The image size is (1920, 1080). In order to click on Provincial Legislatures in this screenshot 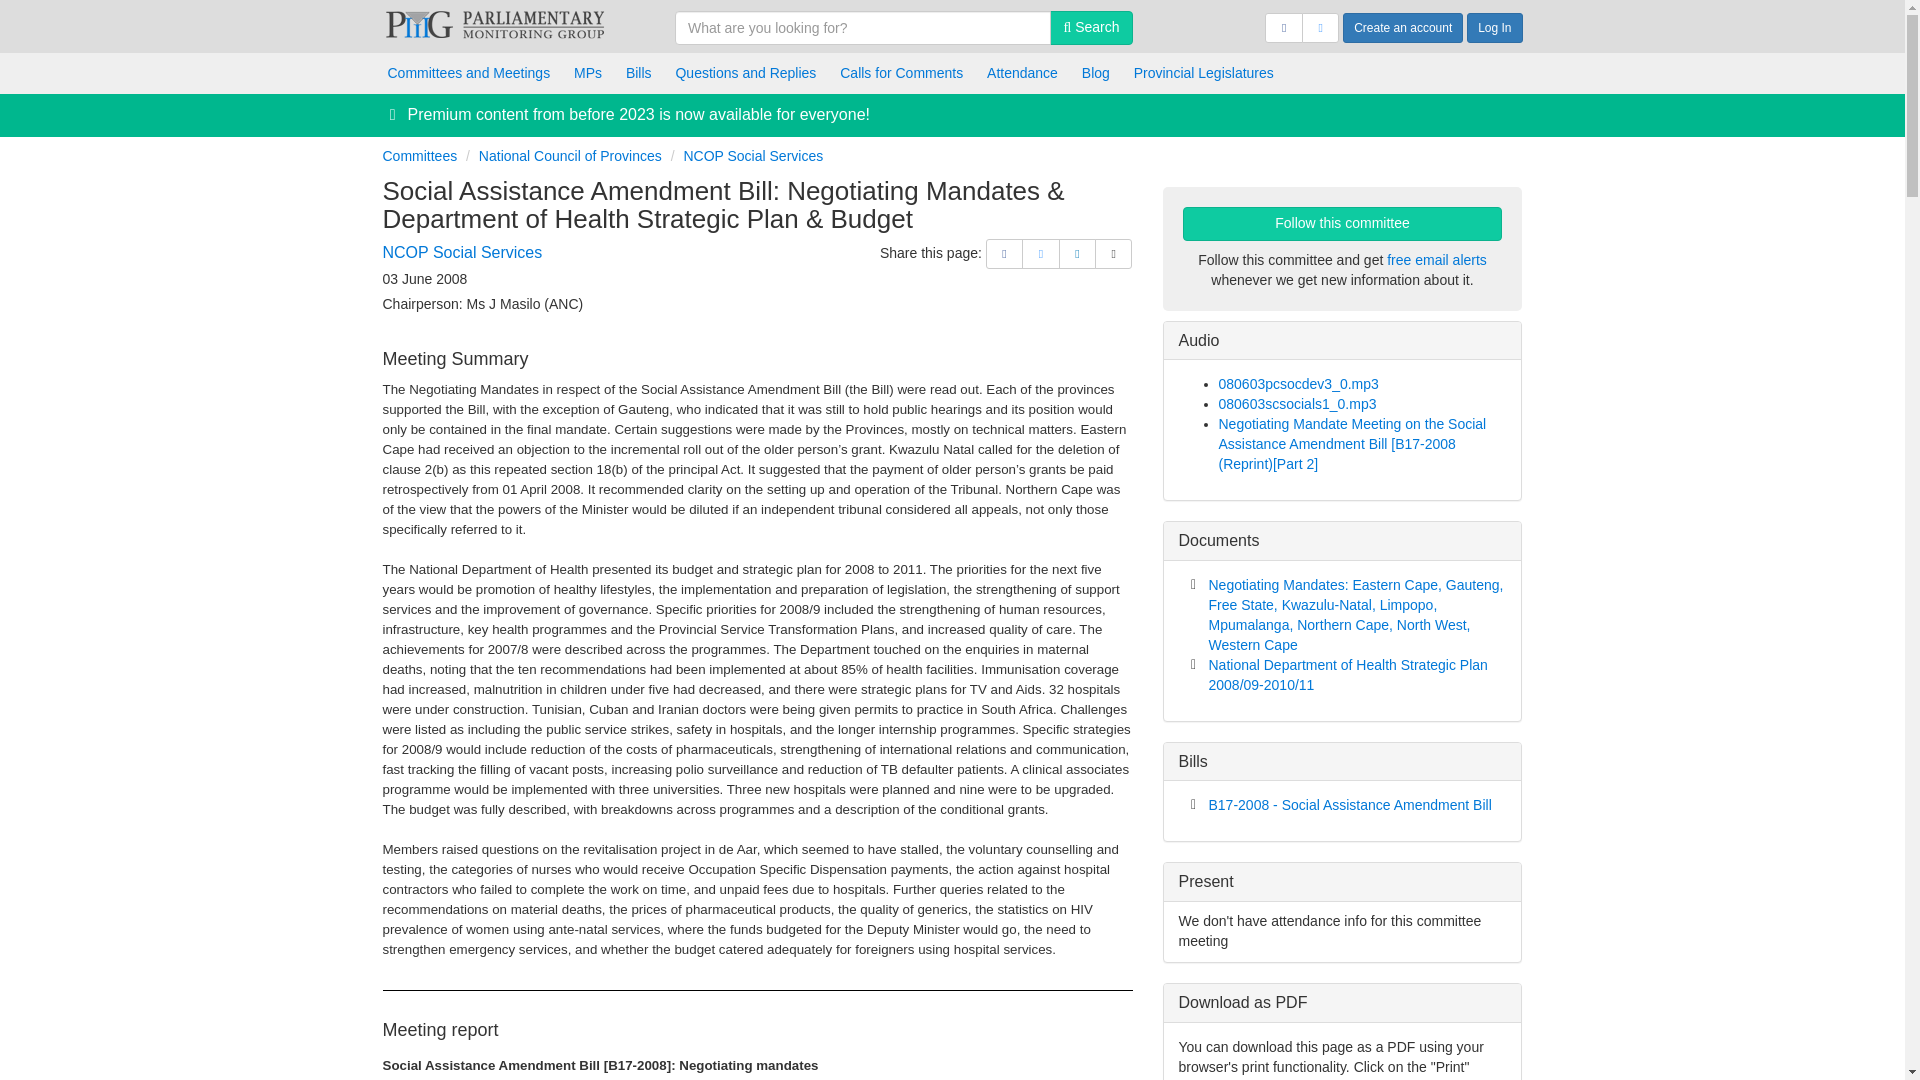, I will do `click(1204, 72)`.